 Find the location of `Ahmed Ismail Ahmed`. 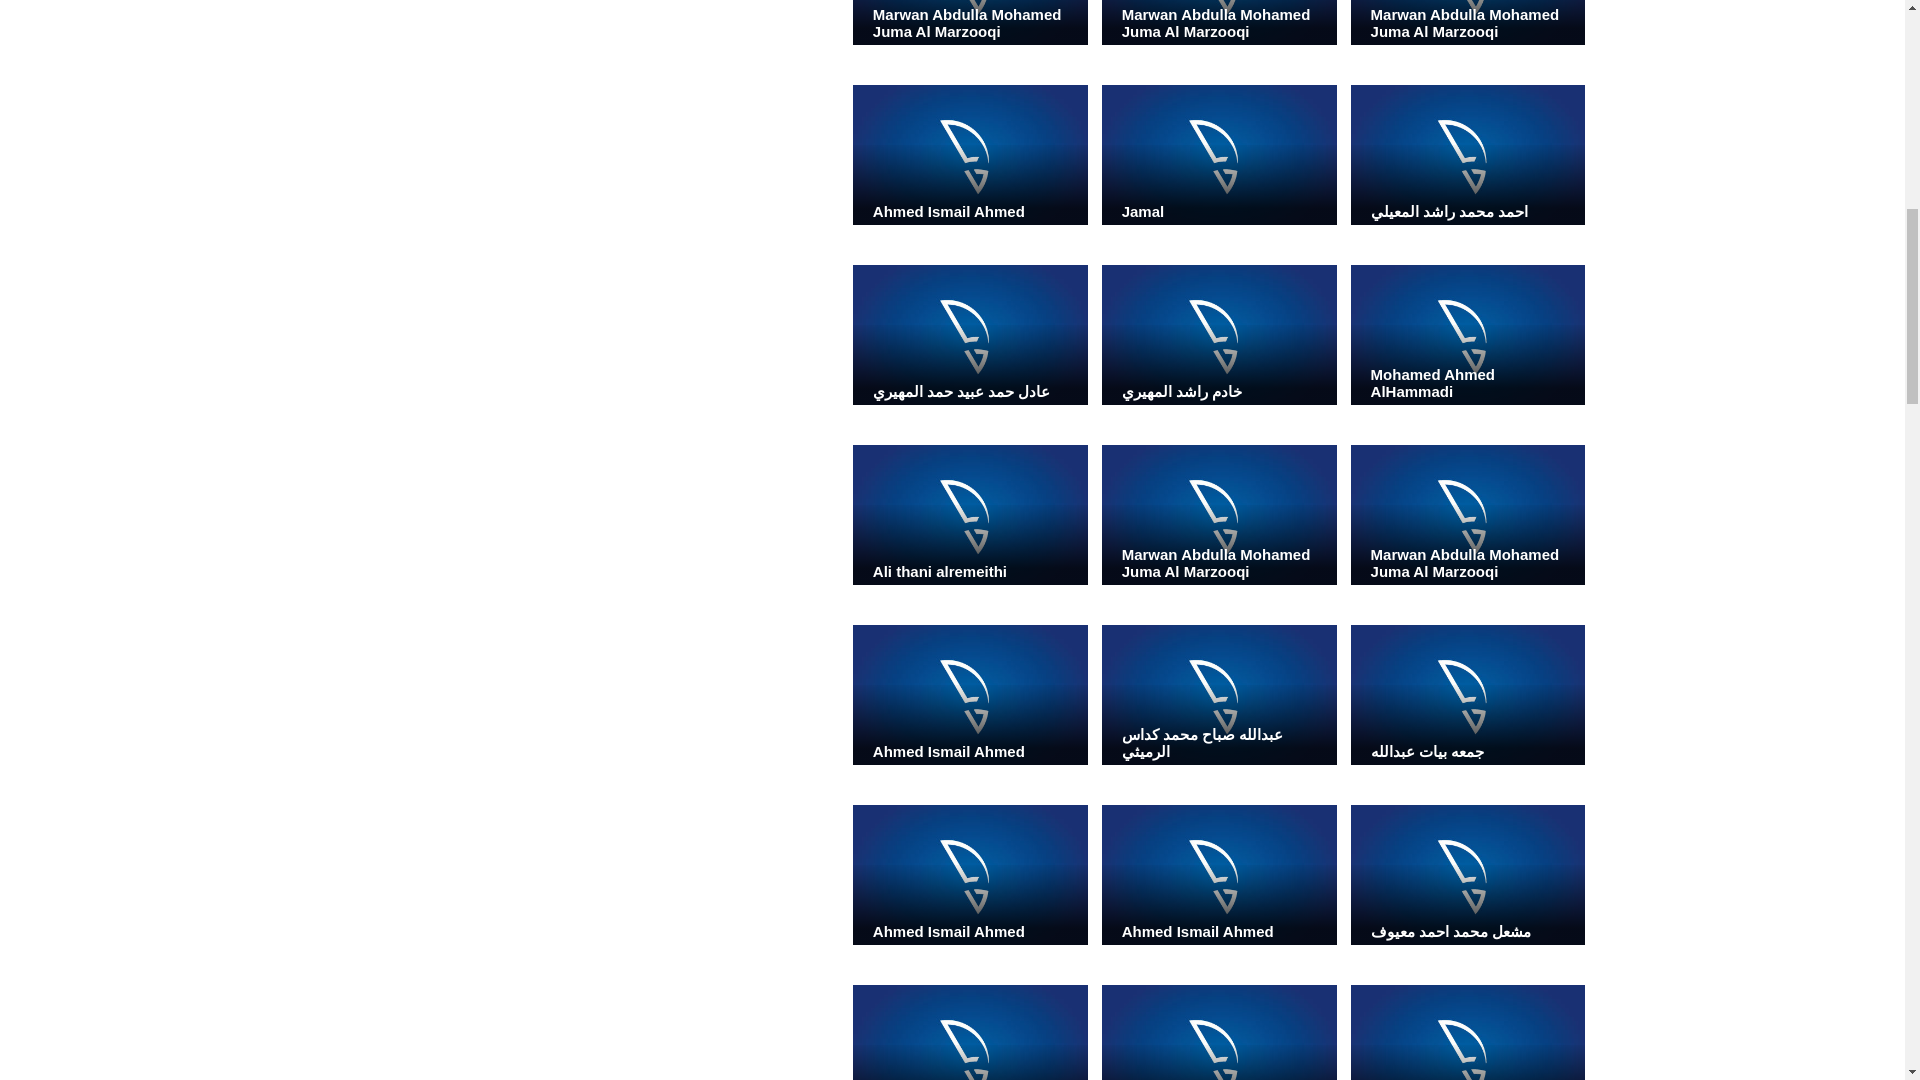

Ahmed Ismail Ahmed is located at coordinates (970, 694).